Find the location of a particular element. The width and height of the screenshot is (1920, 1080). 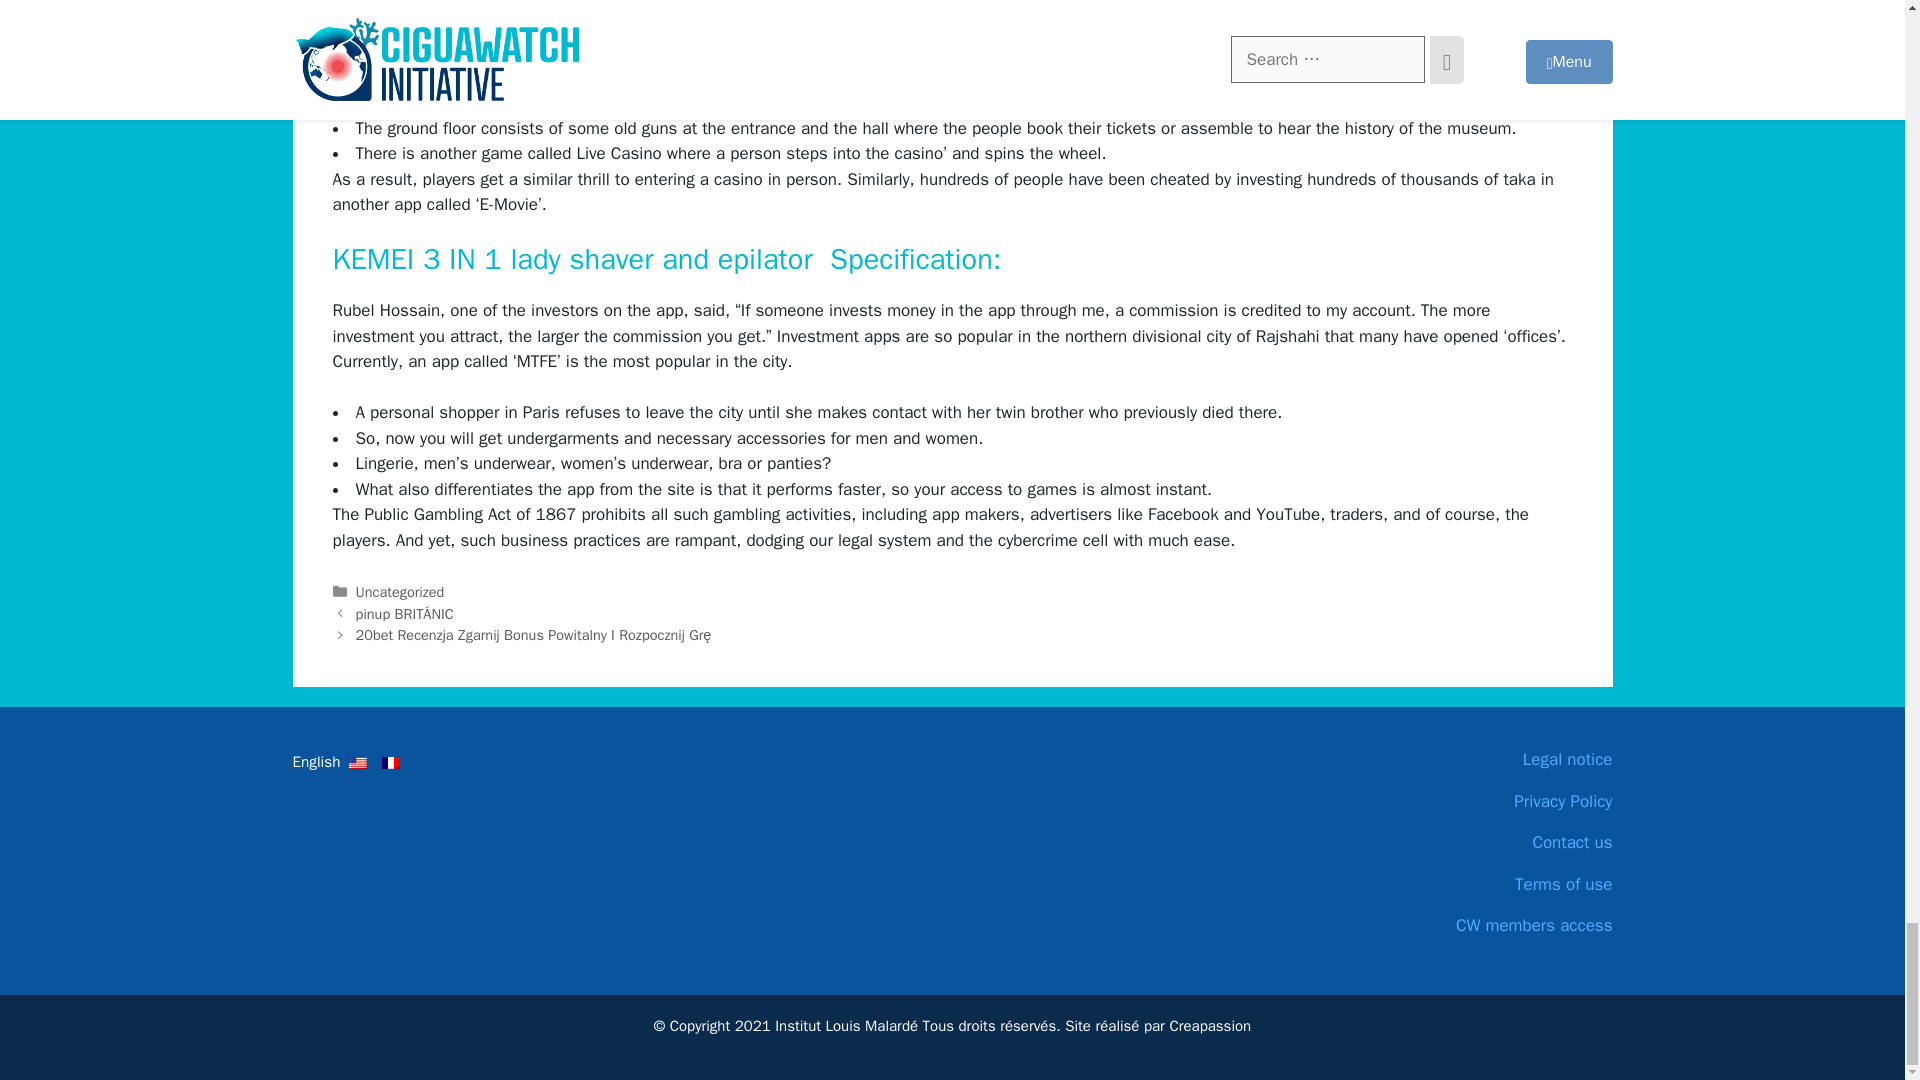

Next is located at coordinates (534, 634).